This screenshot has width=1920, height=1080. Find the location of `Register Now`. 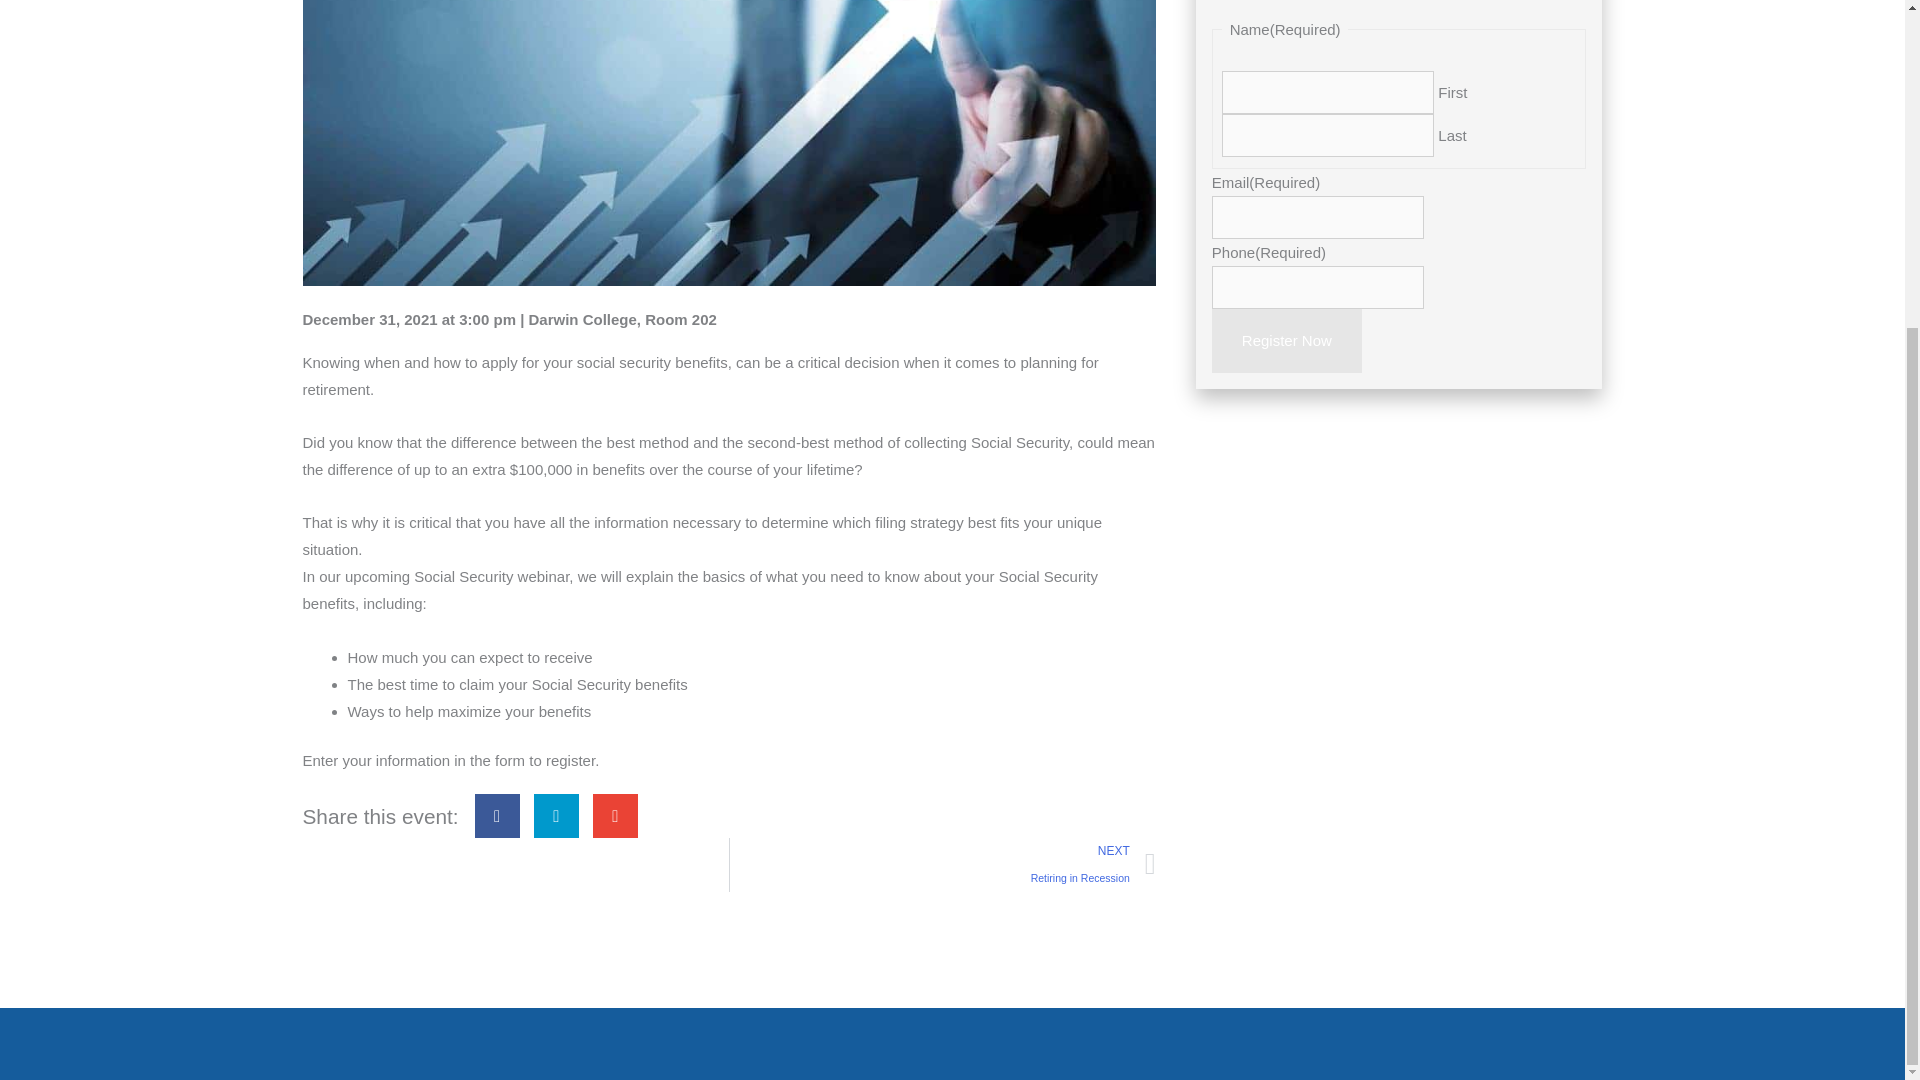

Register Now is located at coordinates (1286, 340).